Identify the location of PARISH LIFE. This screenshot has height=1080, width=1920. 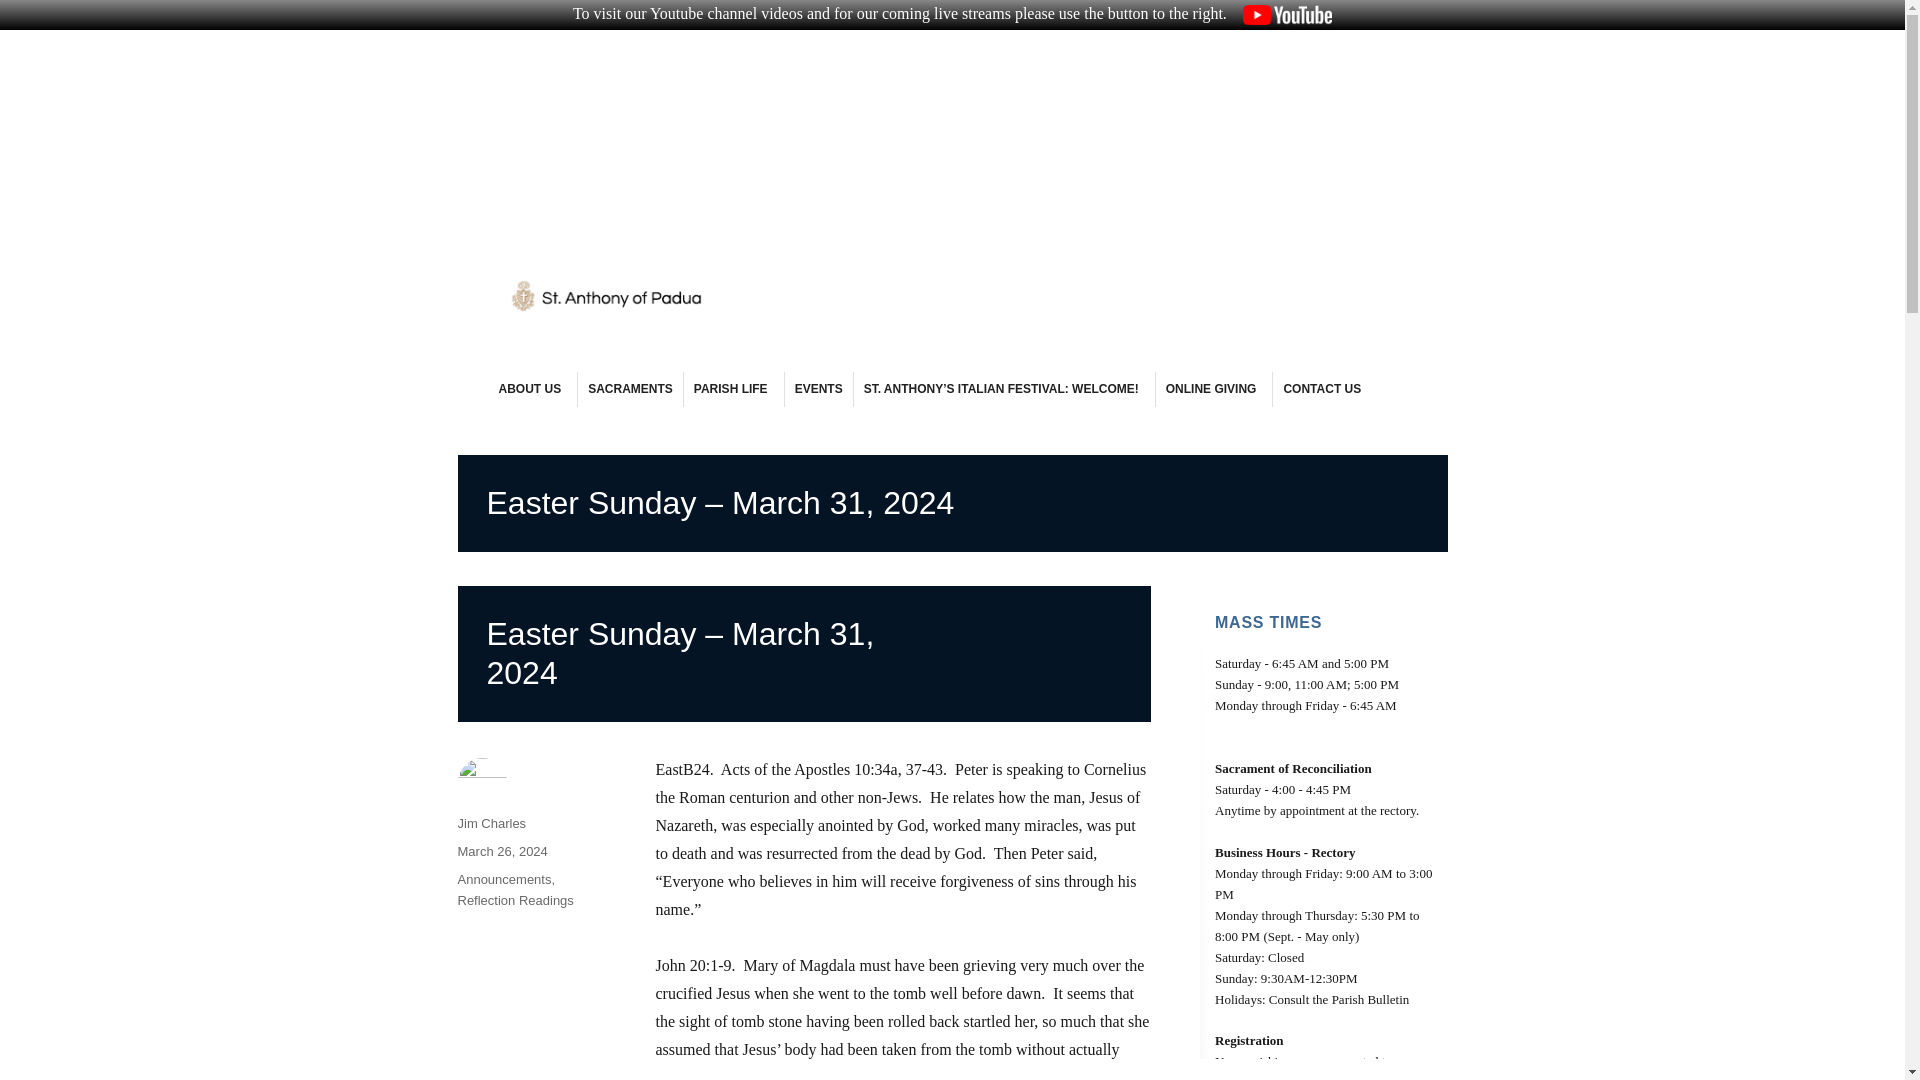
(733, 389).